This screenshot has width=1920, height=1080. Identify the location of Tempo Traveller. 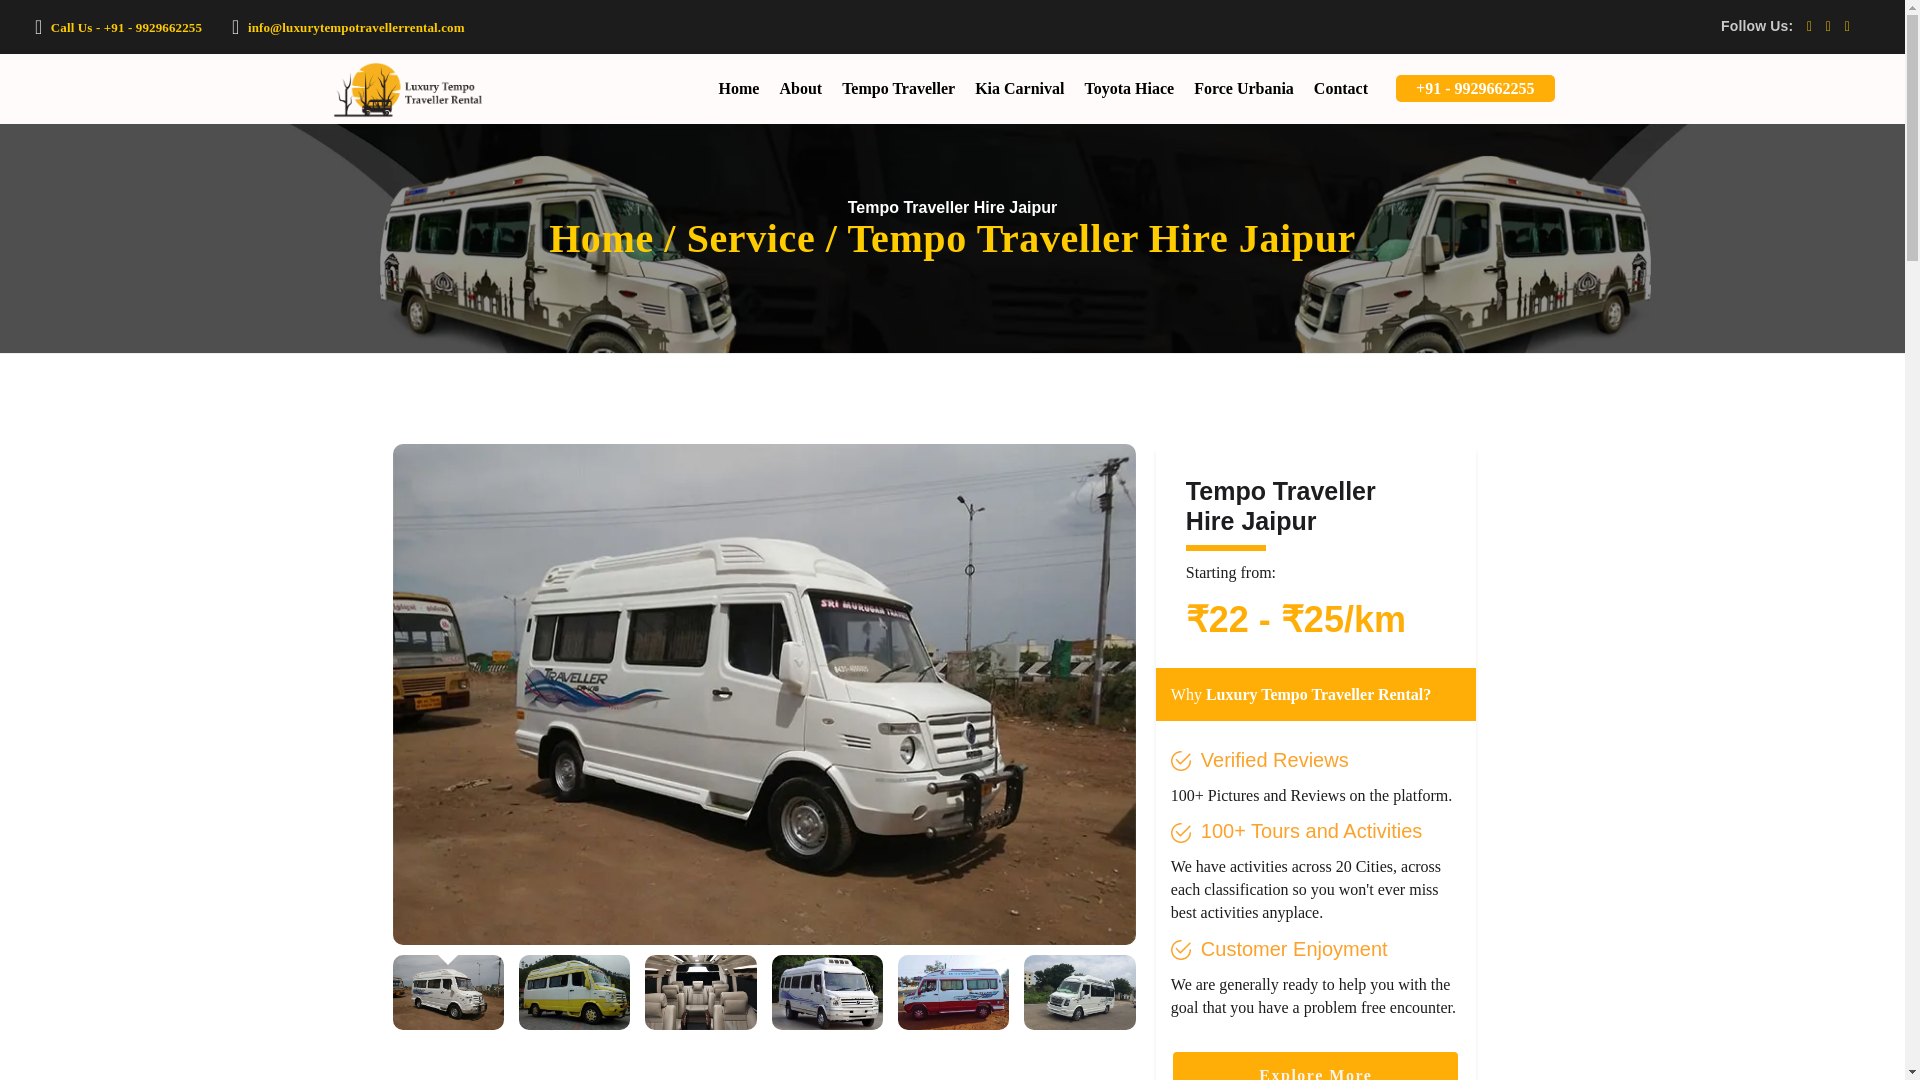
(898, 88).